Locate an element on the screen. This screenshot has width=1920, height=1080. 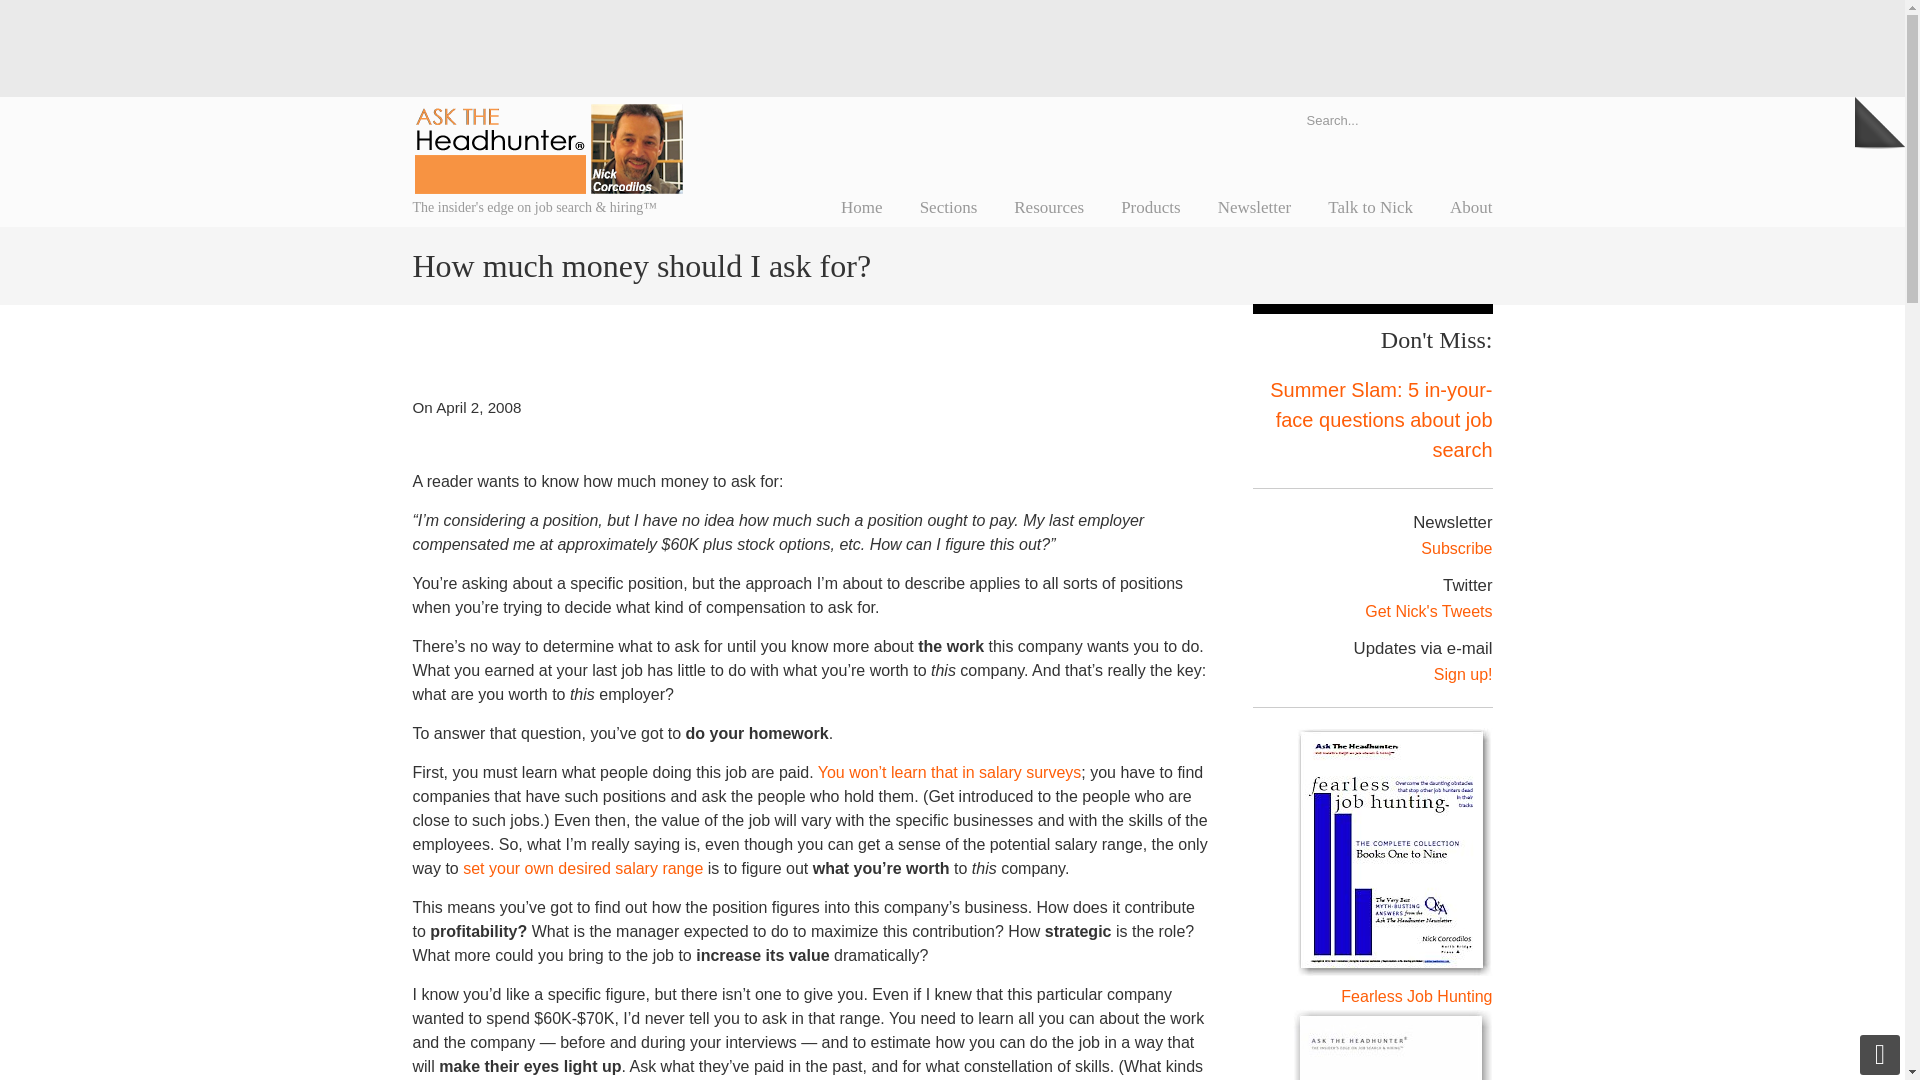
search is located at coordinates (1471, 119).